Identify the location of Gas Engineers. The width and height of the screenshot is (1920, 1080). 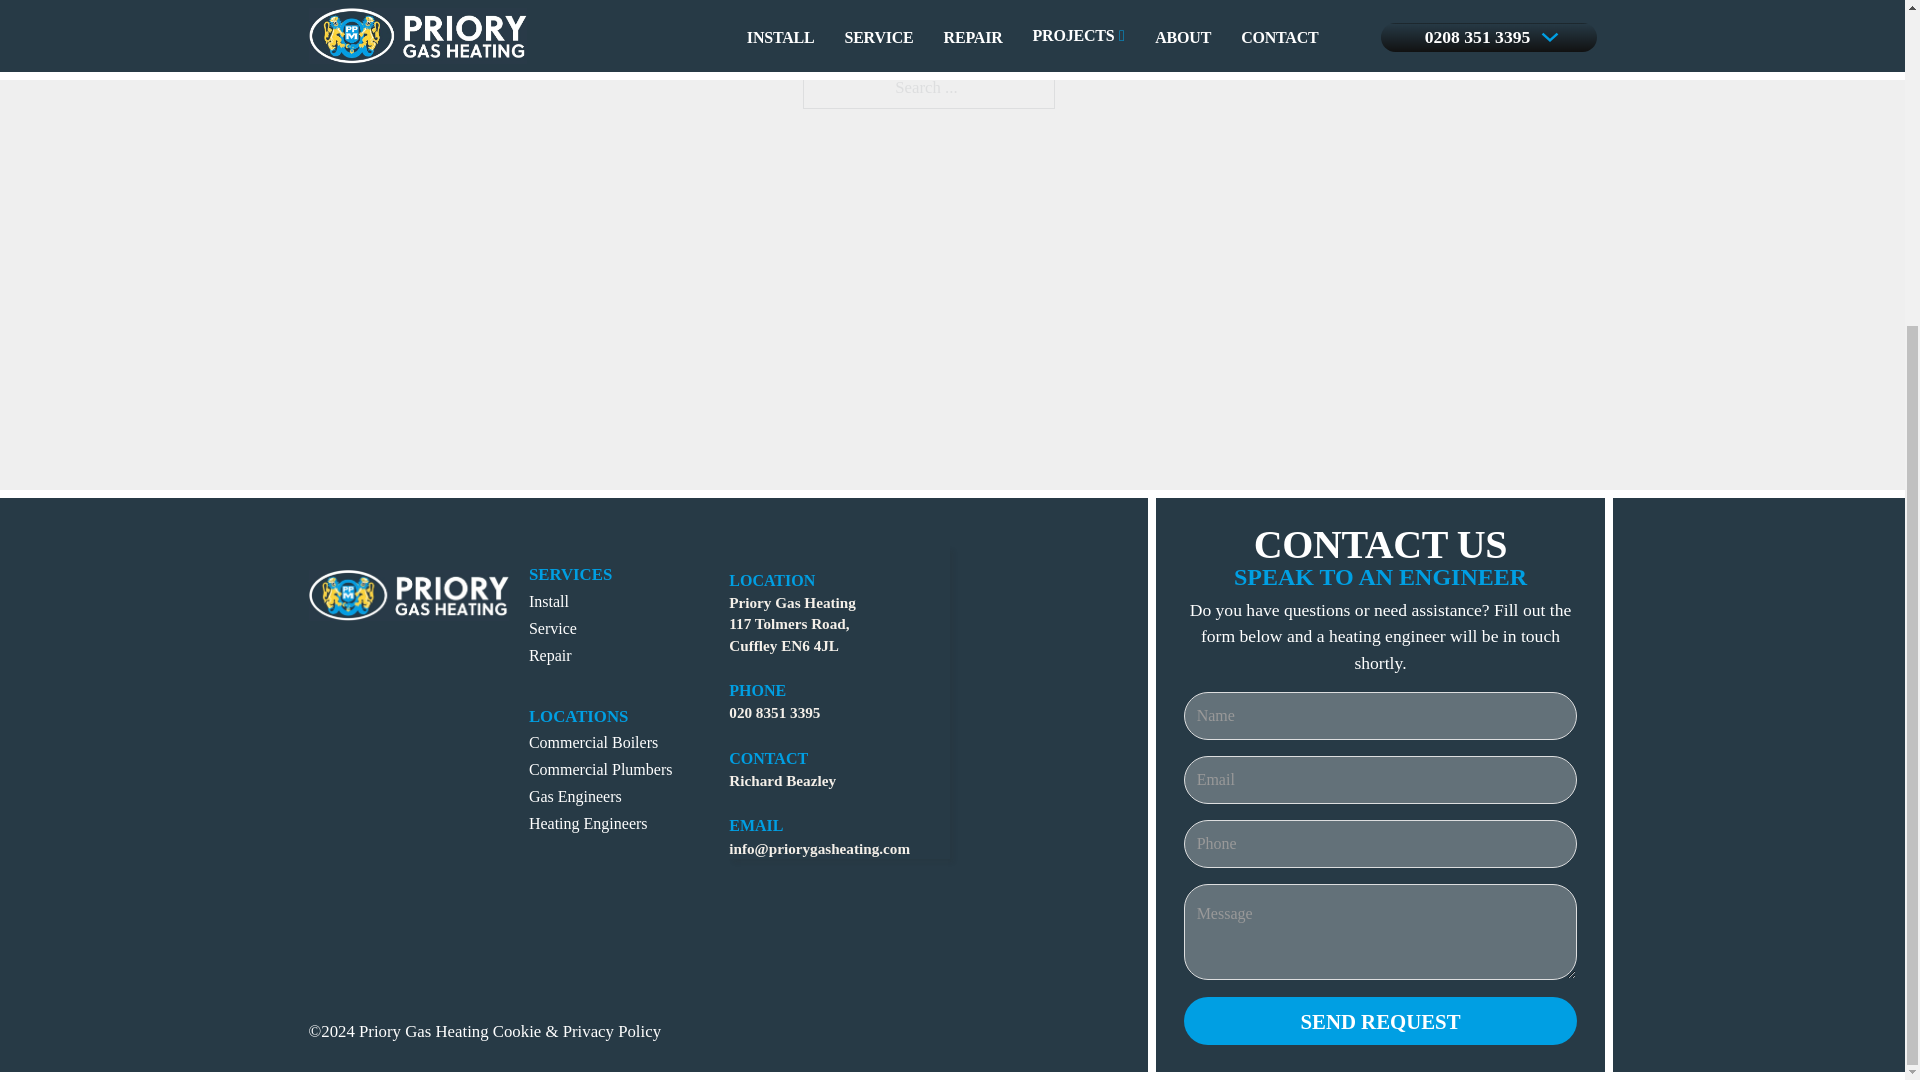
(576, 795).